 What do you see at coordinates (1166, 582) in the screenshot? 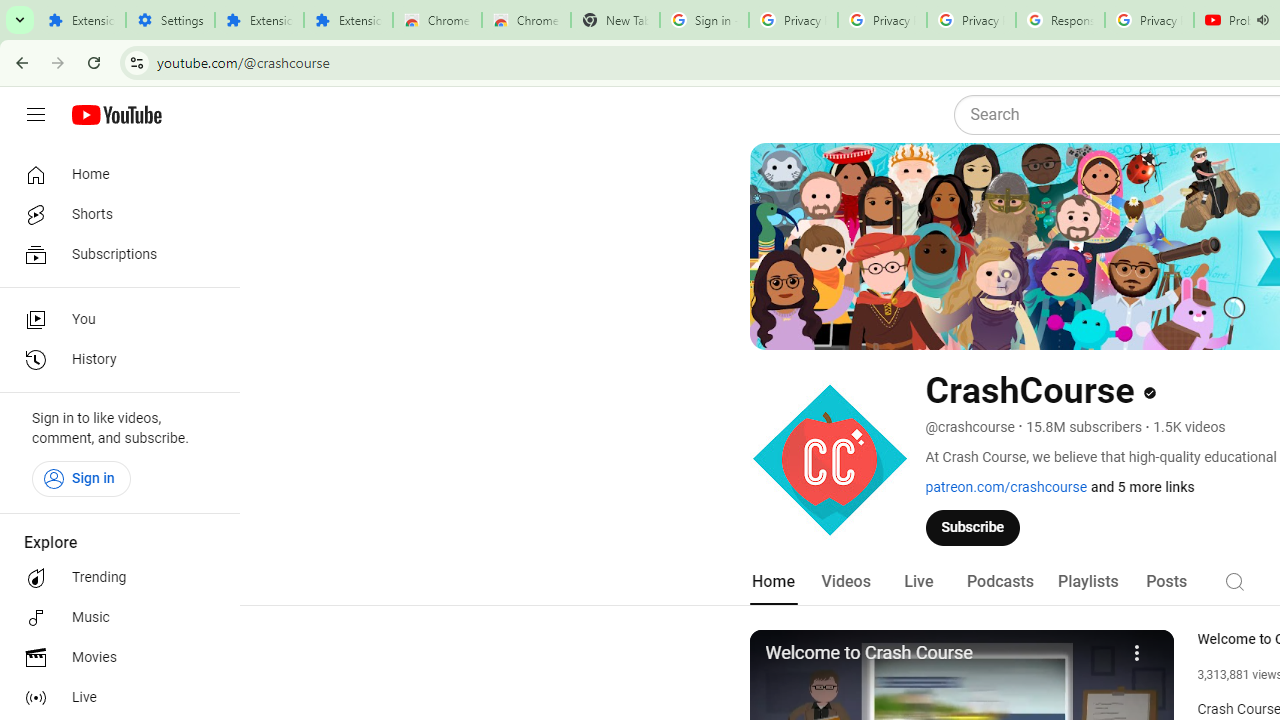
I see `Posts` at bounding box center [1166, 582].